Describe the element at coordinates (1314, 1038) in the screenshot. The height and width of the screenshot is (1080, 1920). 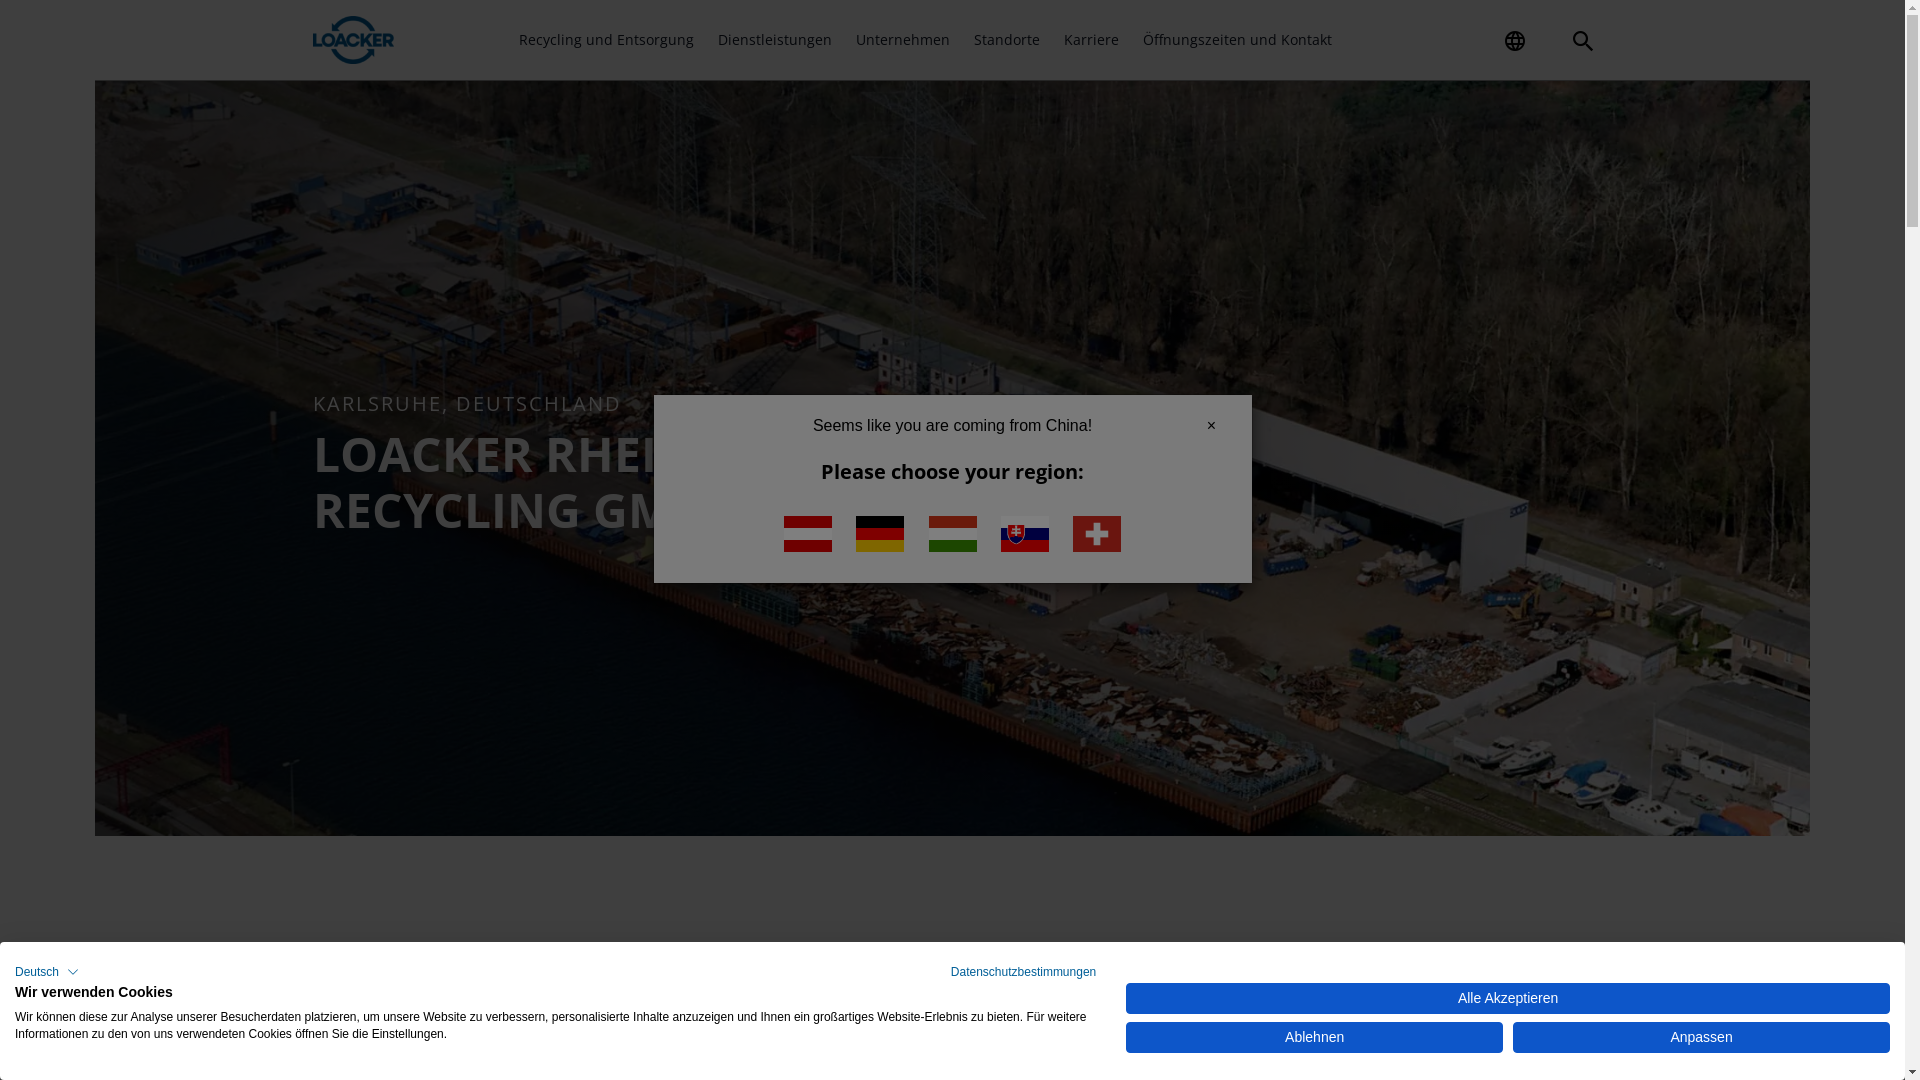
I see `Ablehnen` at that location.